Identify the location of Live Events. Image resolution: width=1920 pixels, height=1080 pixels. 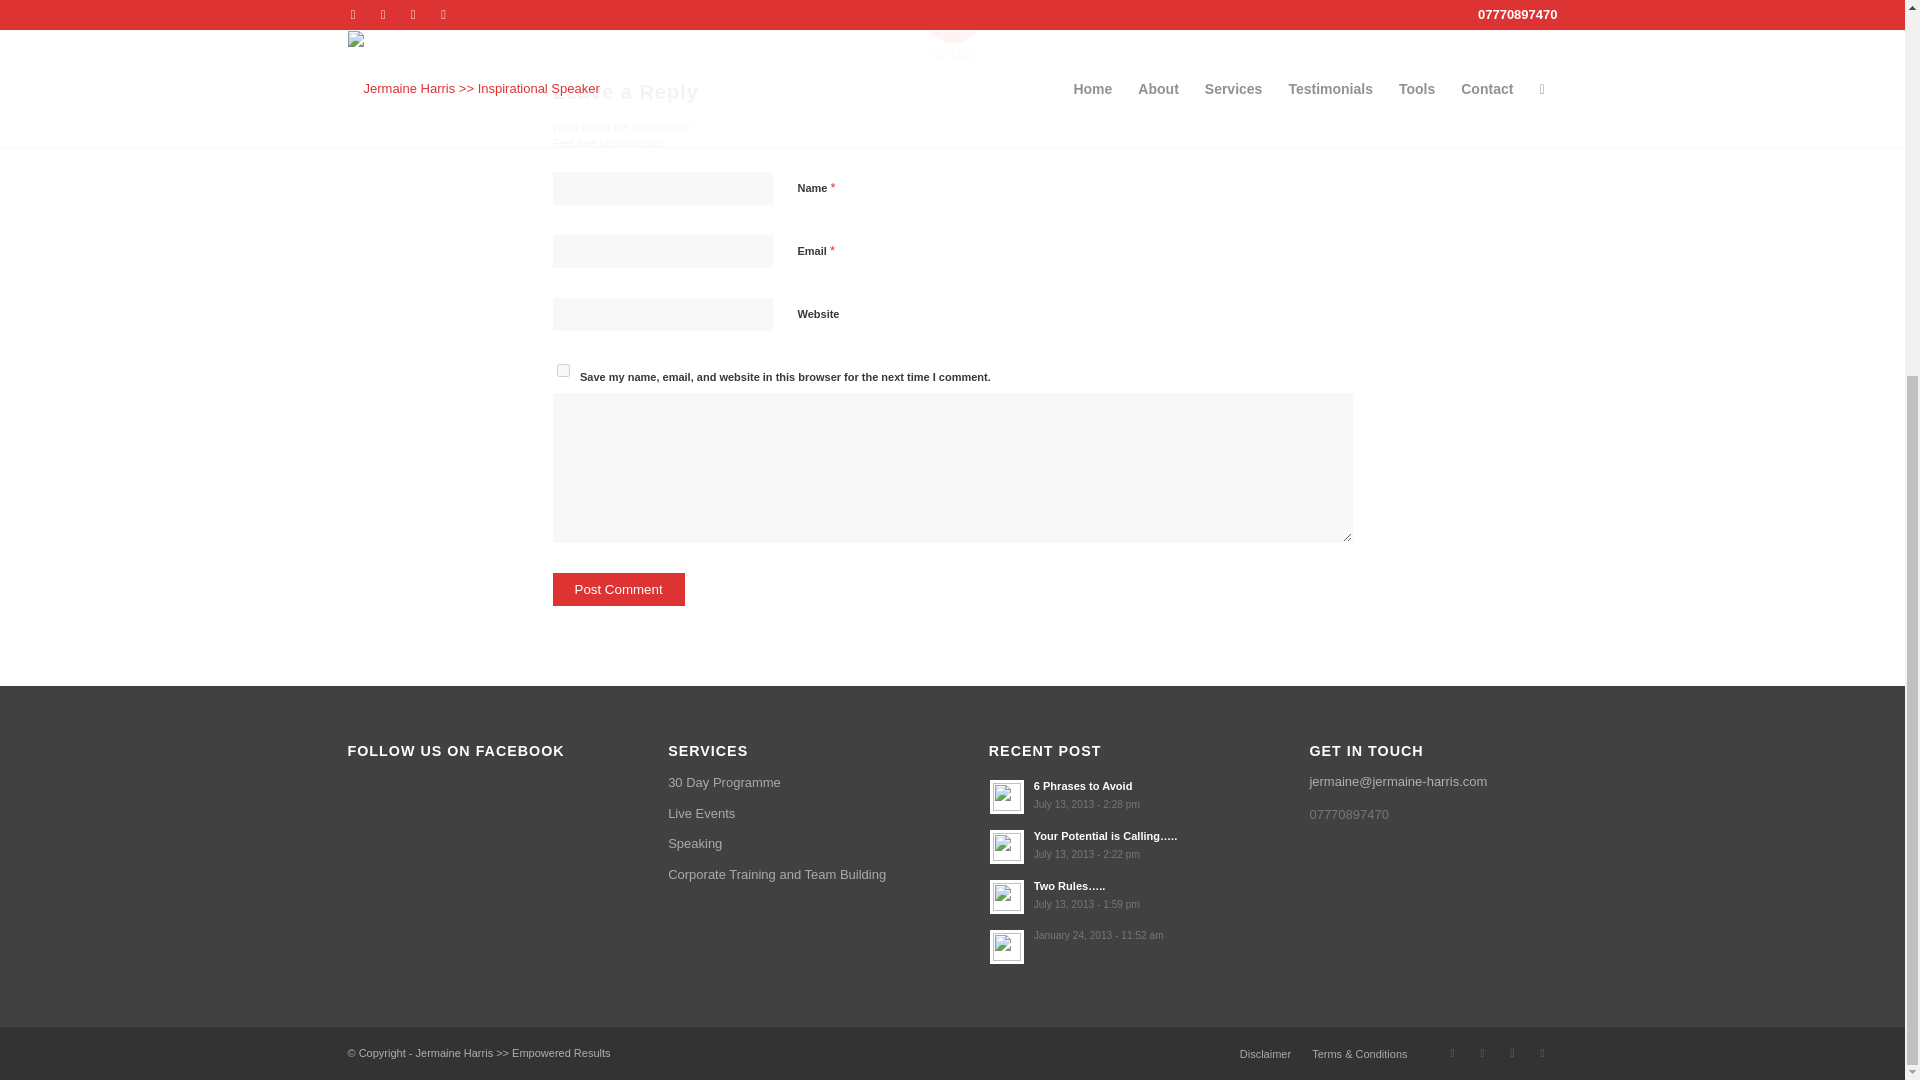
(792, 814).